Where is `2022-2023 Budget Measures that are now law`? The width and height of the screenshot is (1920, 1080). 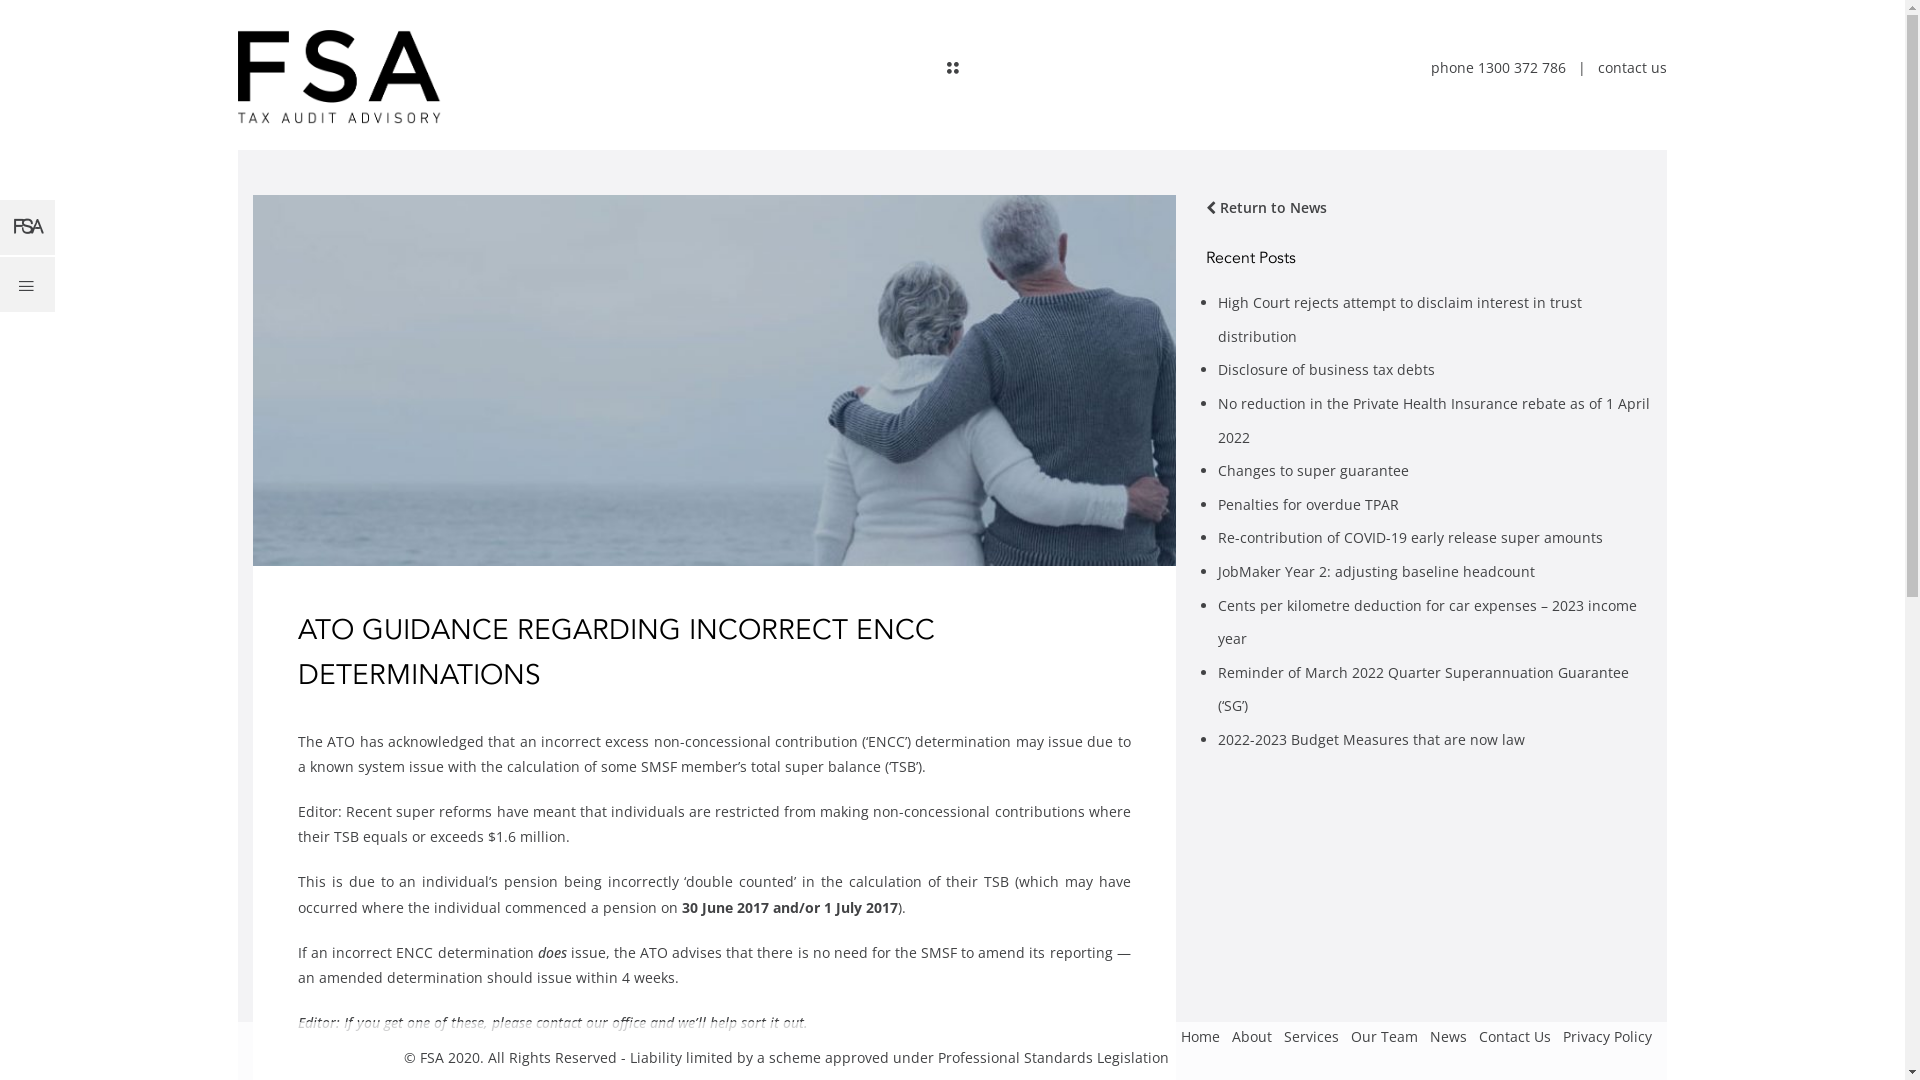 2022-2023 Budget Measures that are now law is located at coordinates (1372, 740).